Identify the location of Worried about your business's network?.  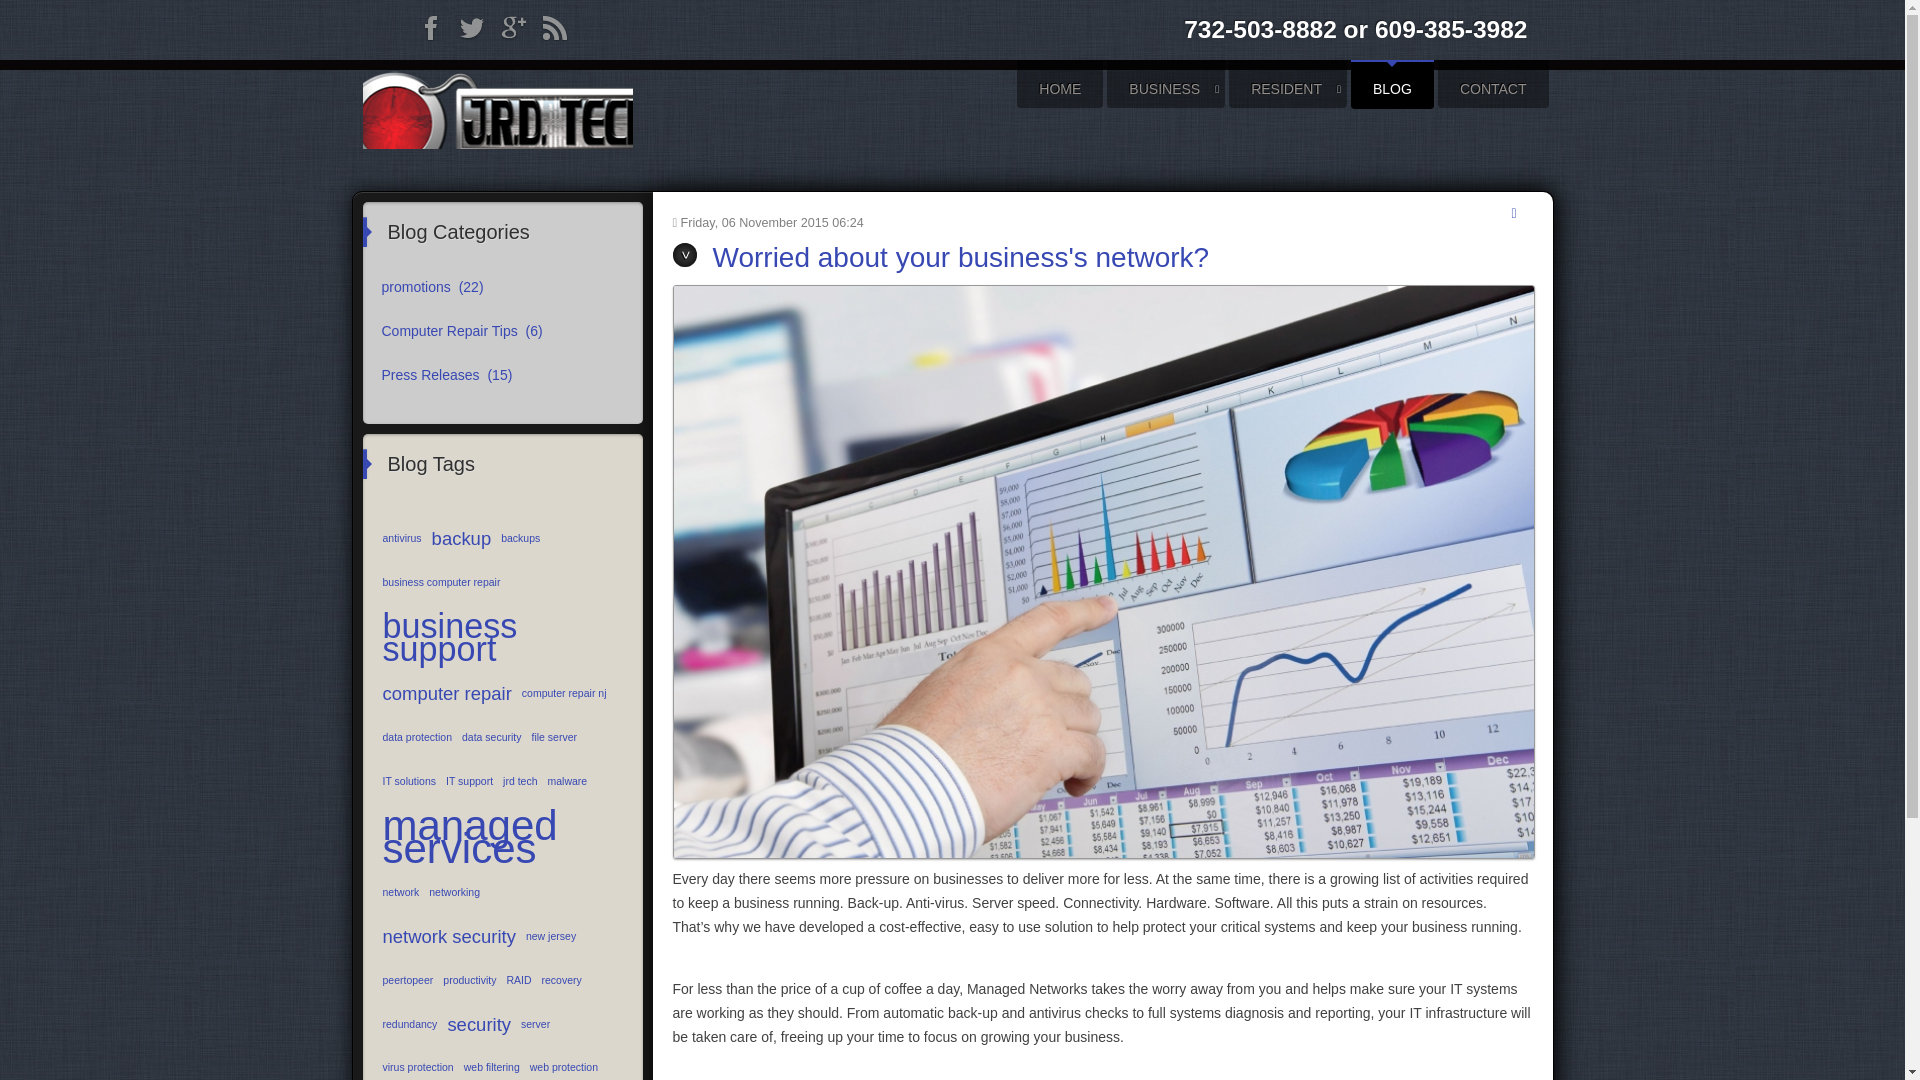
(940, 257).